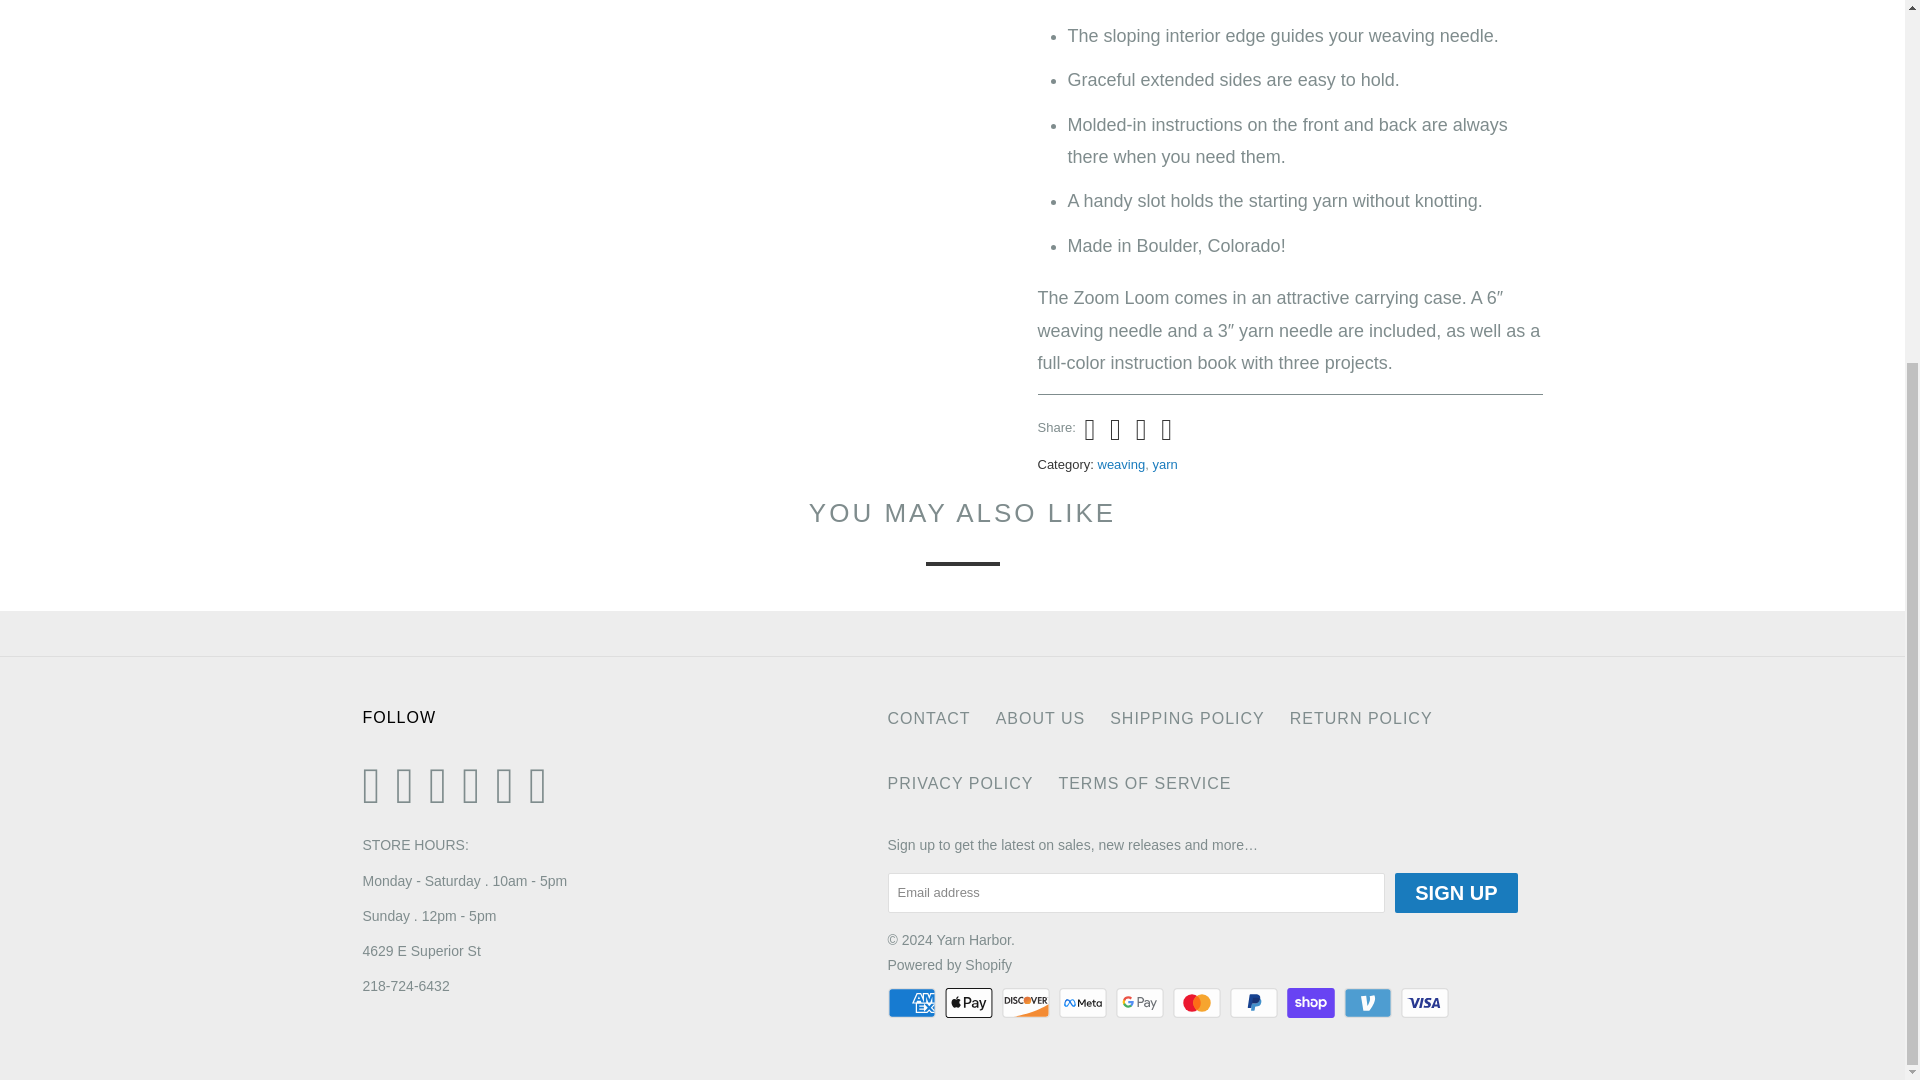  Describe the element at coordinates (1312, 1003) in the screenshot. I see `Shop Pay` at that location.